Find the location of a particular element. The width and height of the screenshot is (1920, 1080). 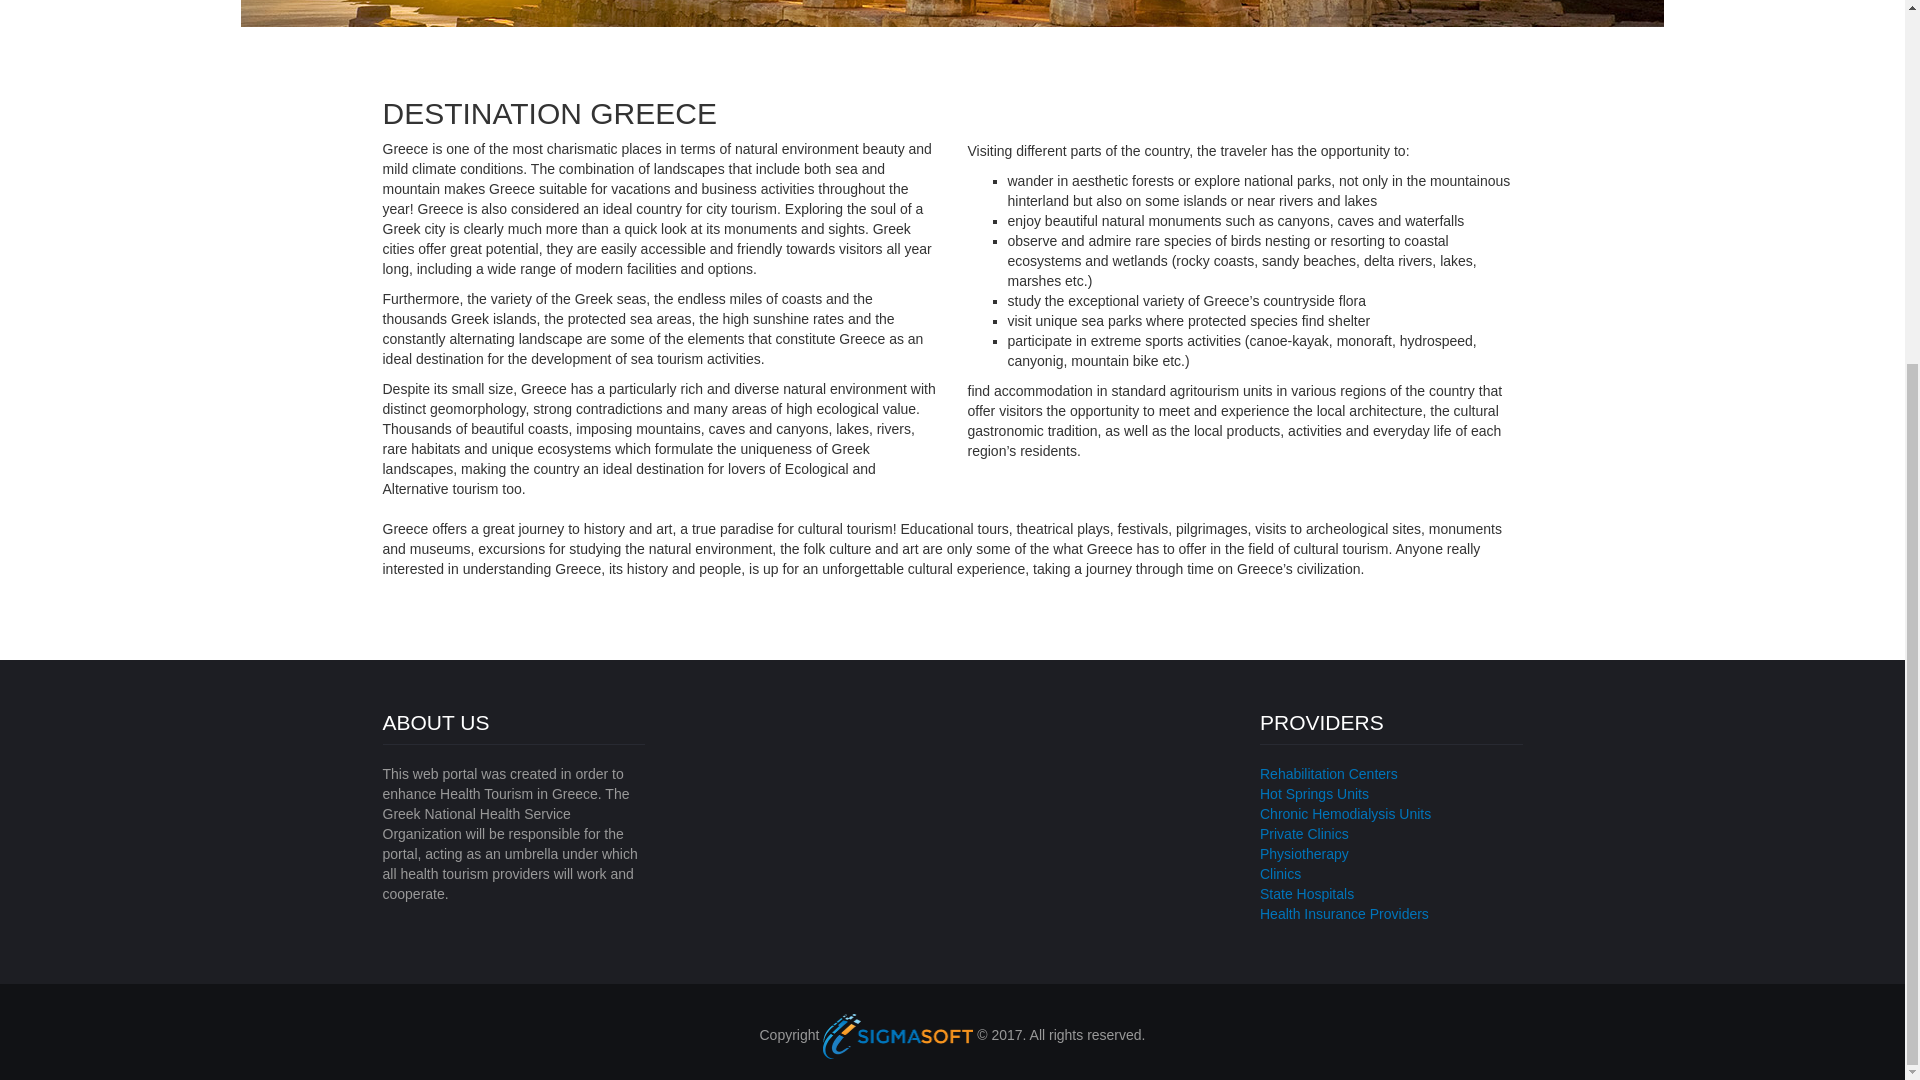

Chronic Hemodialysis Units is located at coordinates (1344, 813).